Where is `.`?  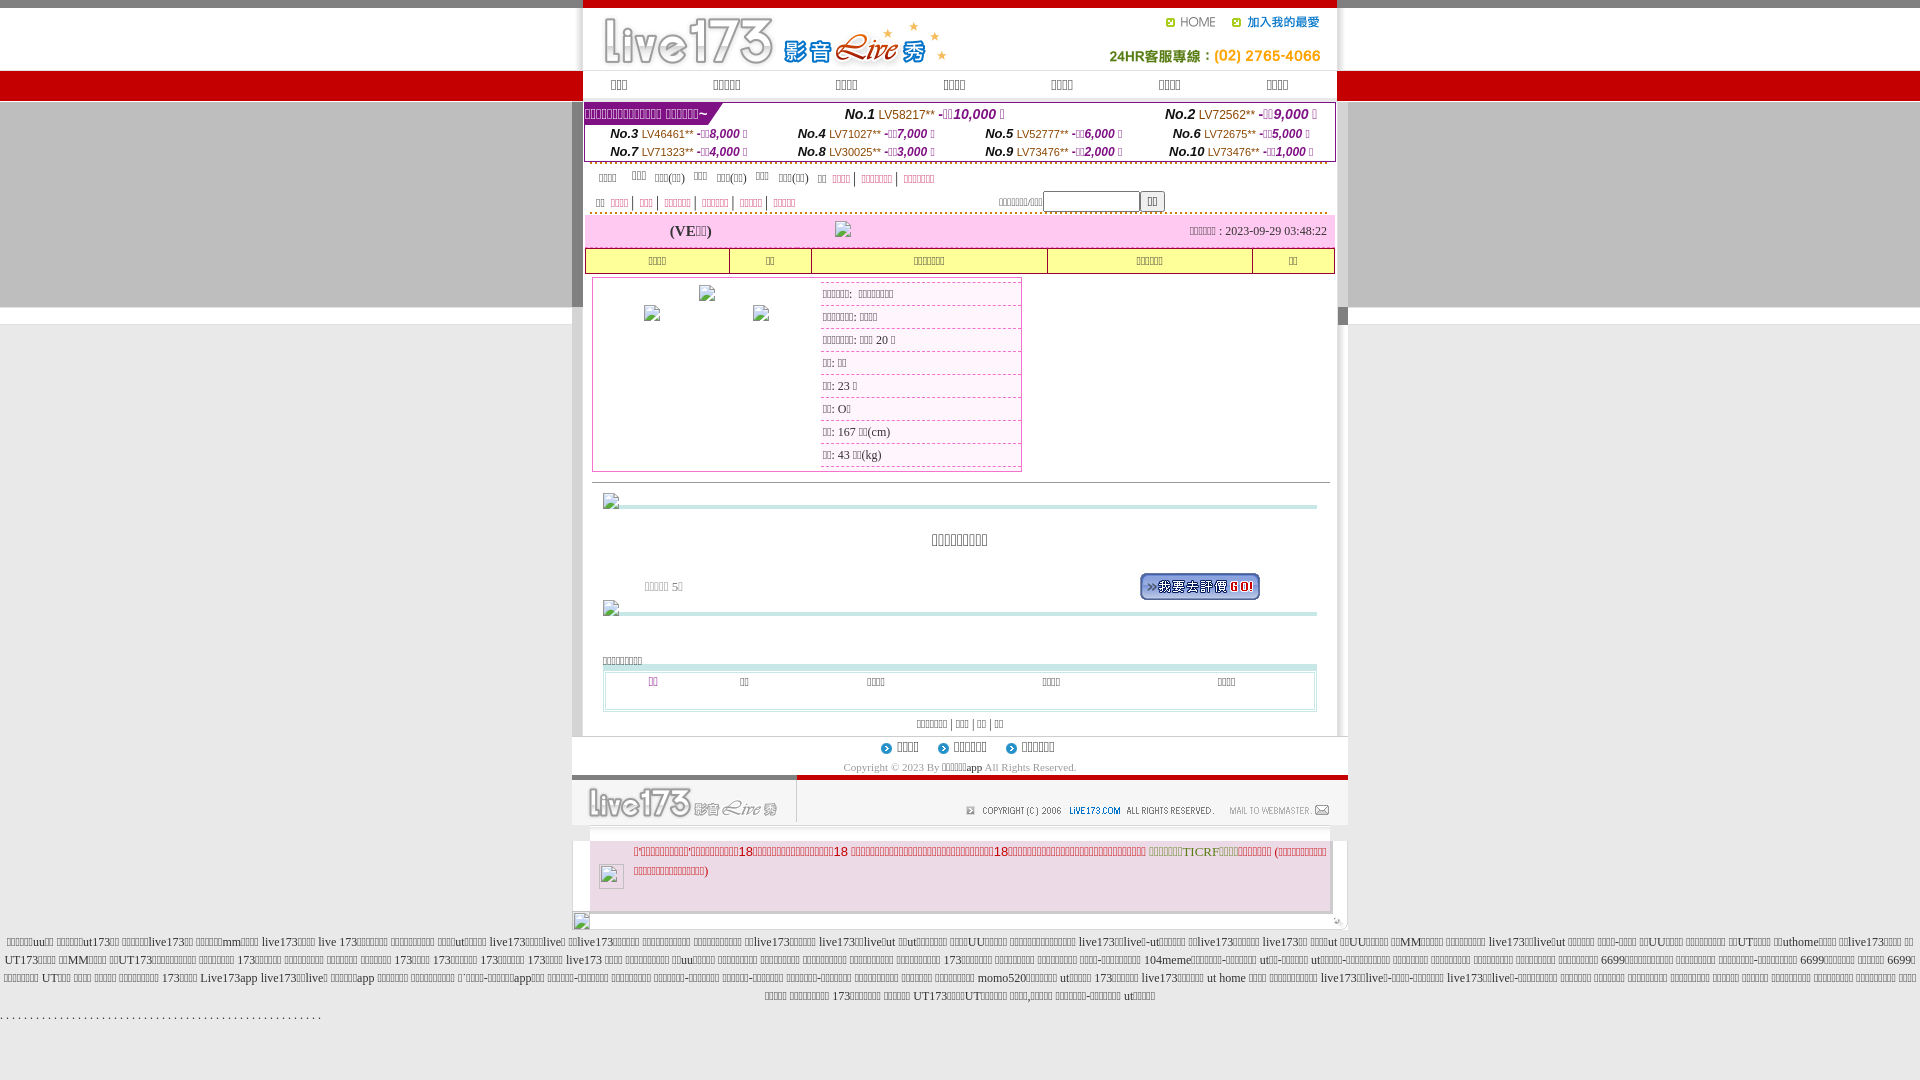
. is located at coordinates (188, 1015).